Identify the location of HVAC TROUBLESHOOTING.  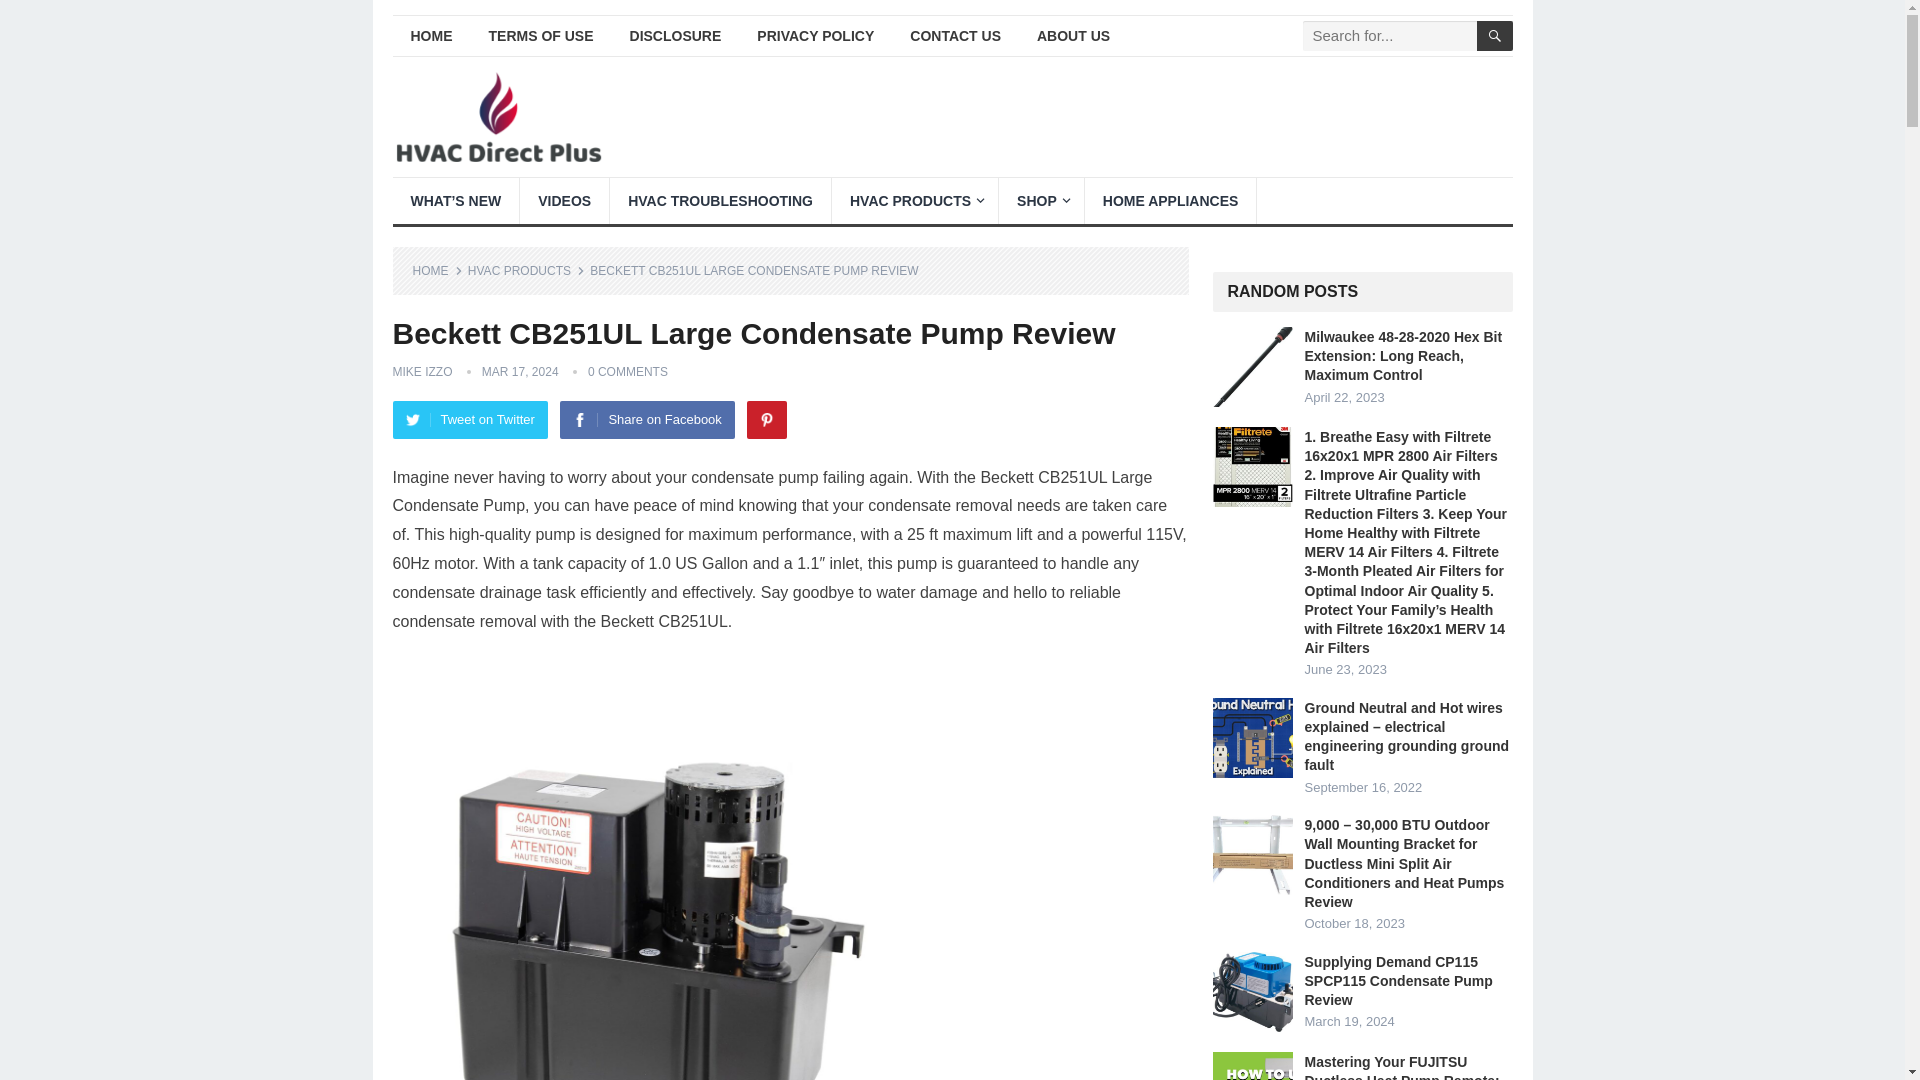
(720, 200).